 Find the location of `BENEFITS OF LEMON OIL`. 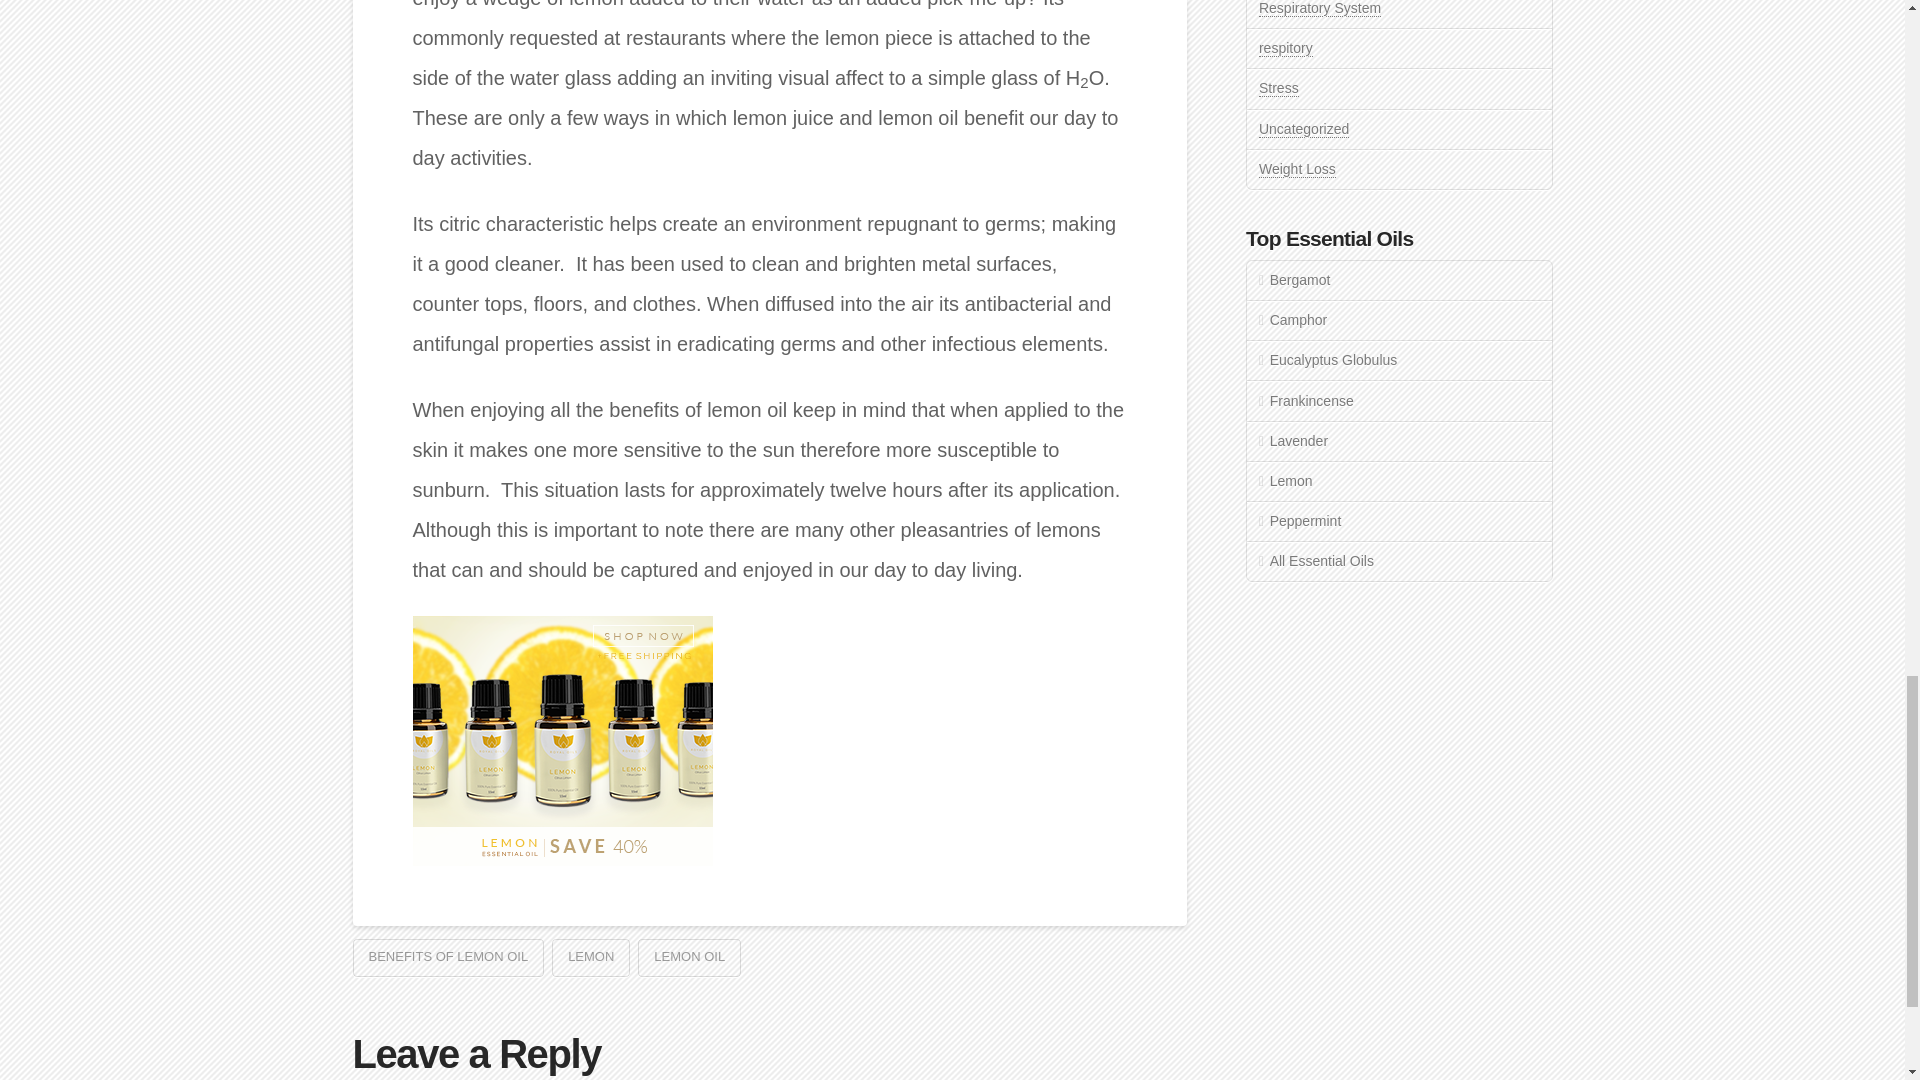

BENEFITS OF LEMON OIL is located at coordinates (447, 958).